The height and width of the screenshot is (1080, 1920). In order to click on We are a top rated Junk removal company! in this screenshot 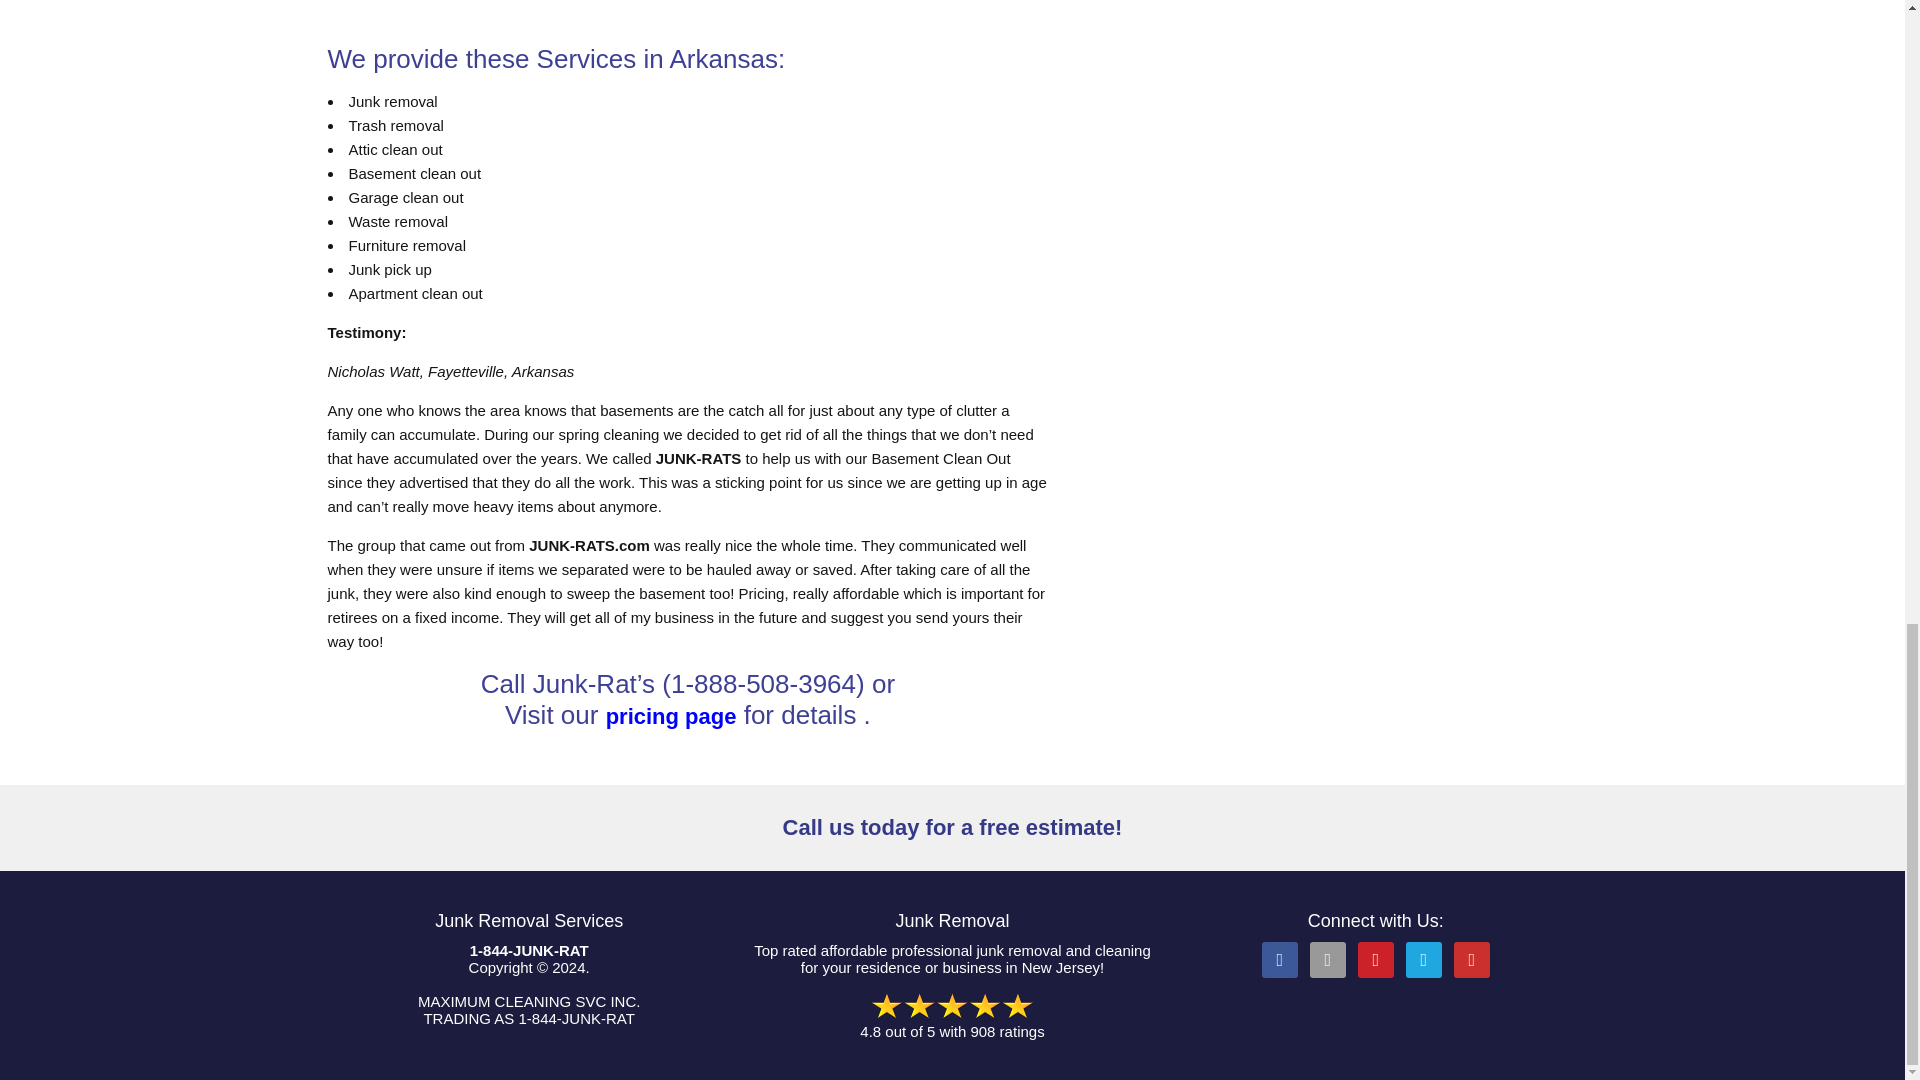, I will do `click(952, 1006)`.